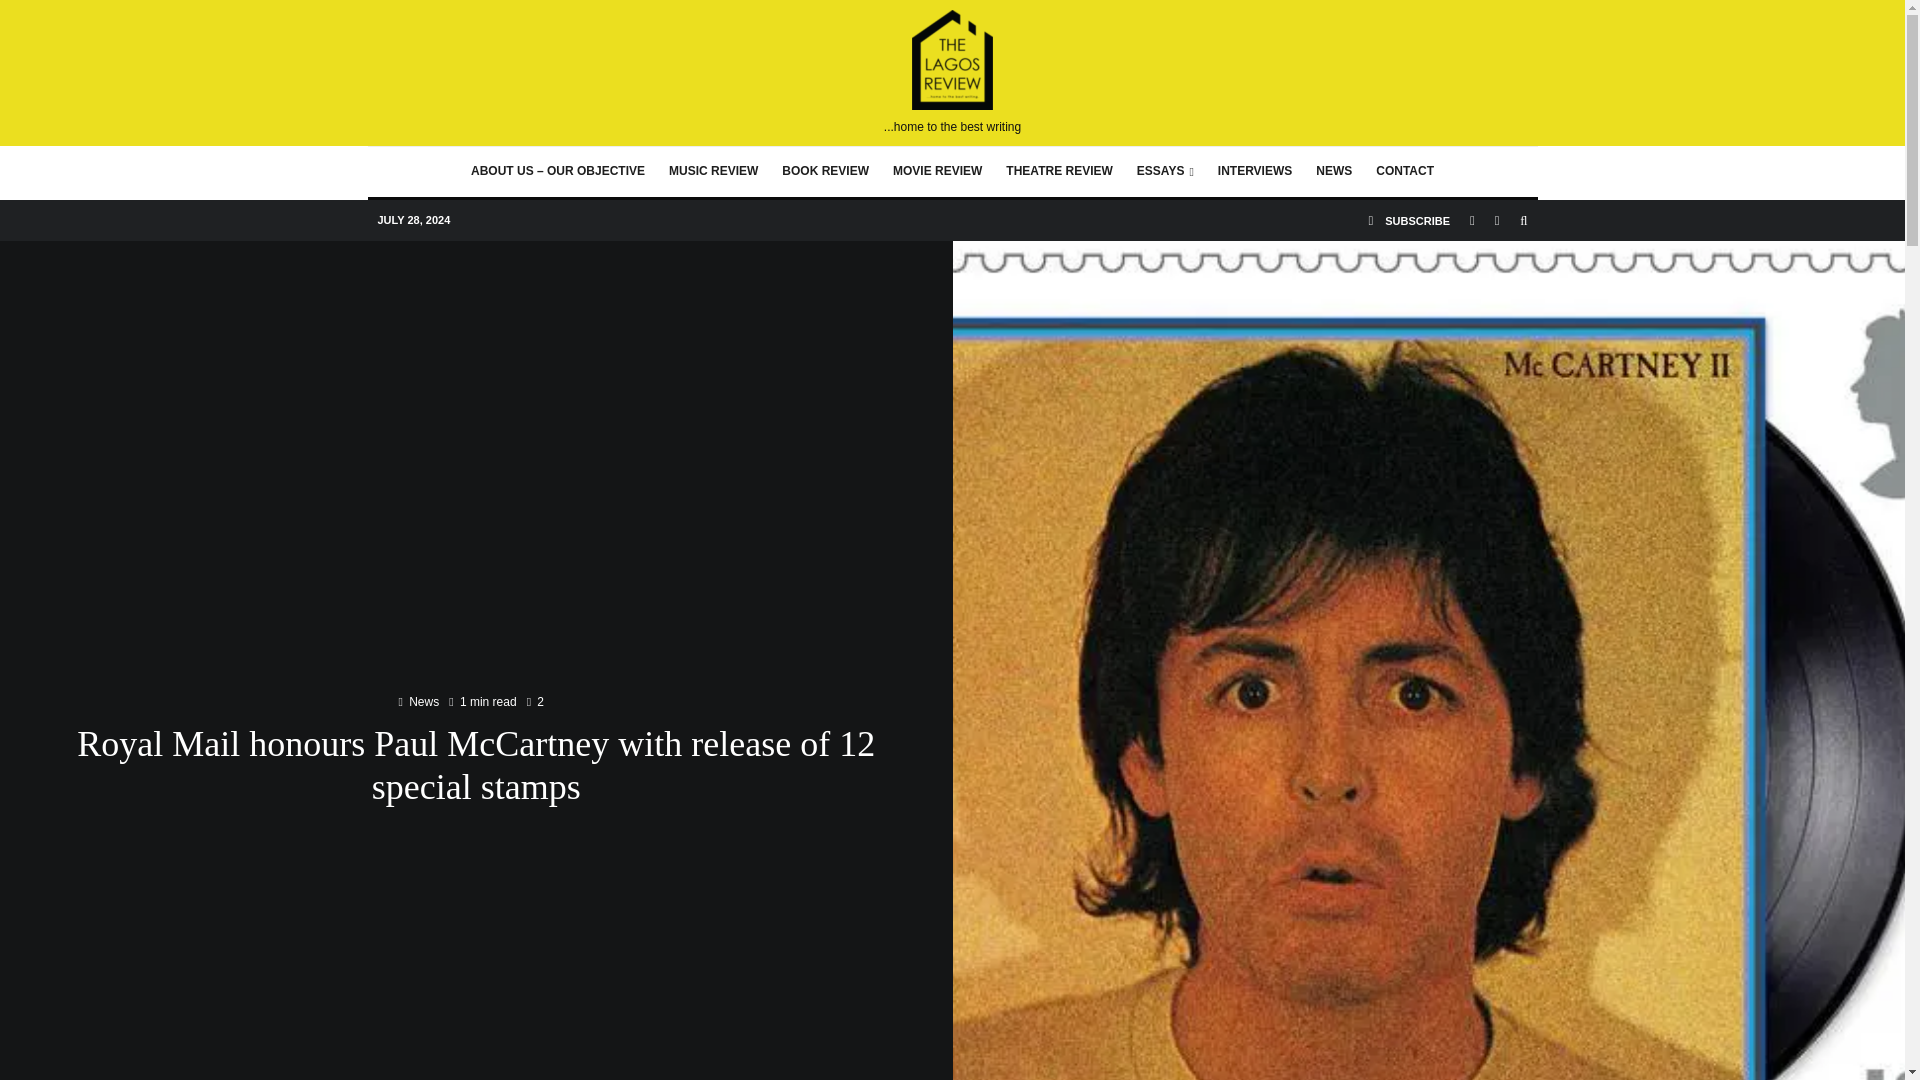  Describe the element at coordinates (1058, 171) in the screenshot. I see `THEATRE REVIEW` at that location.